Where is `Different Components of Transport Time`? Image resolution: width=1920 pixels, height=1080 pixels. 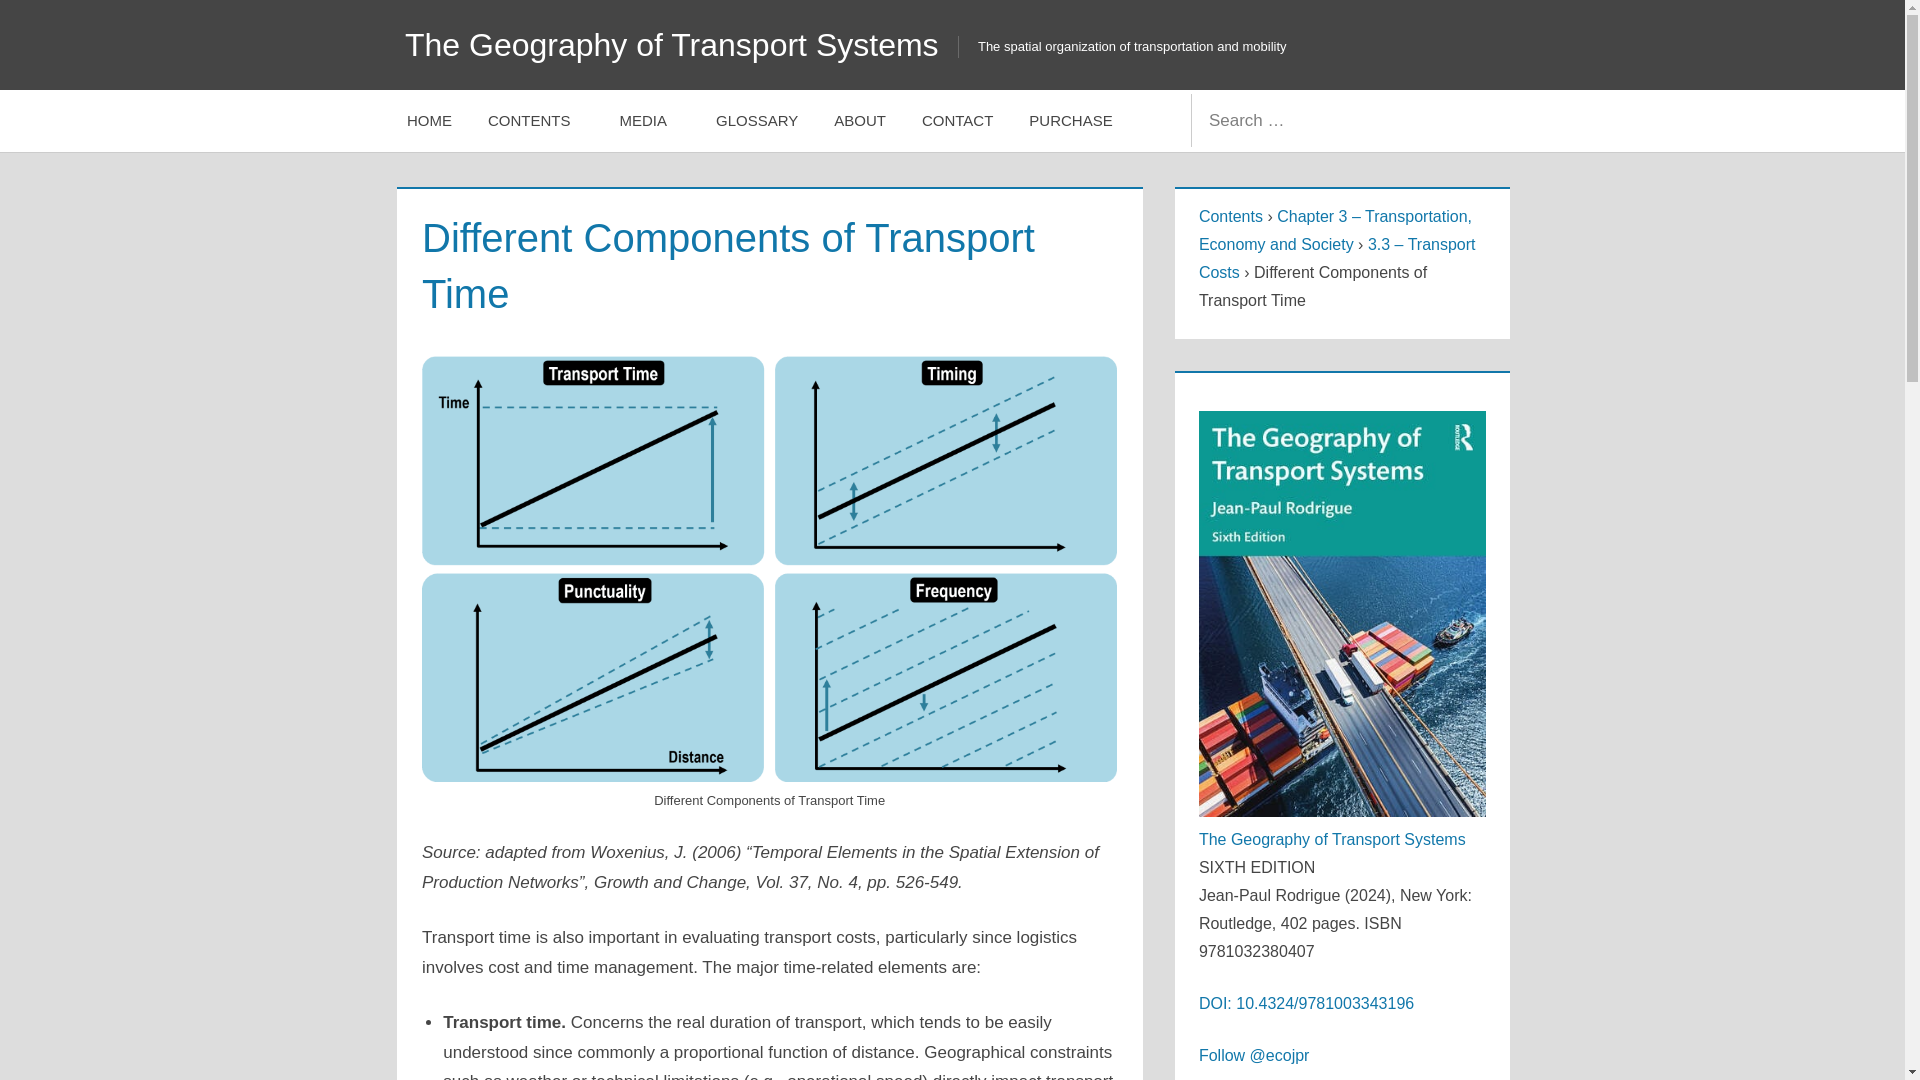 Different Components of Transport Time is located at coordinates (770, 370).